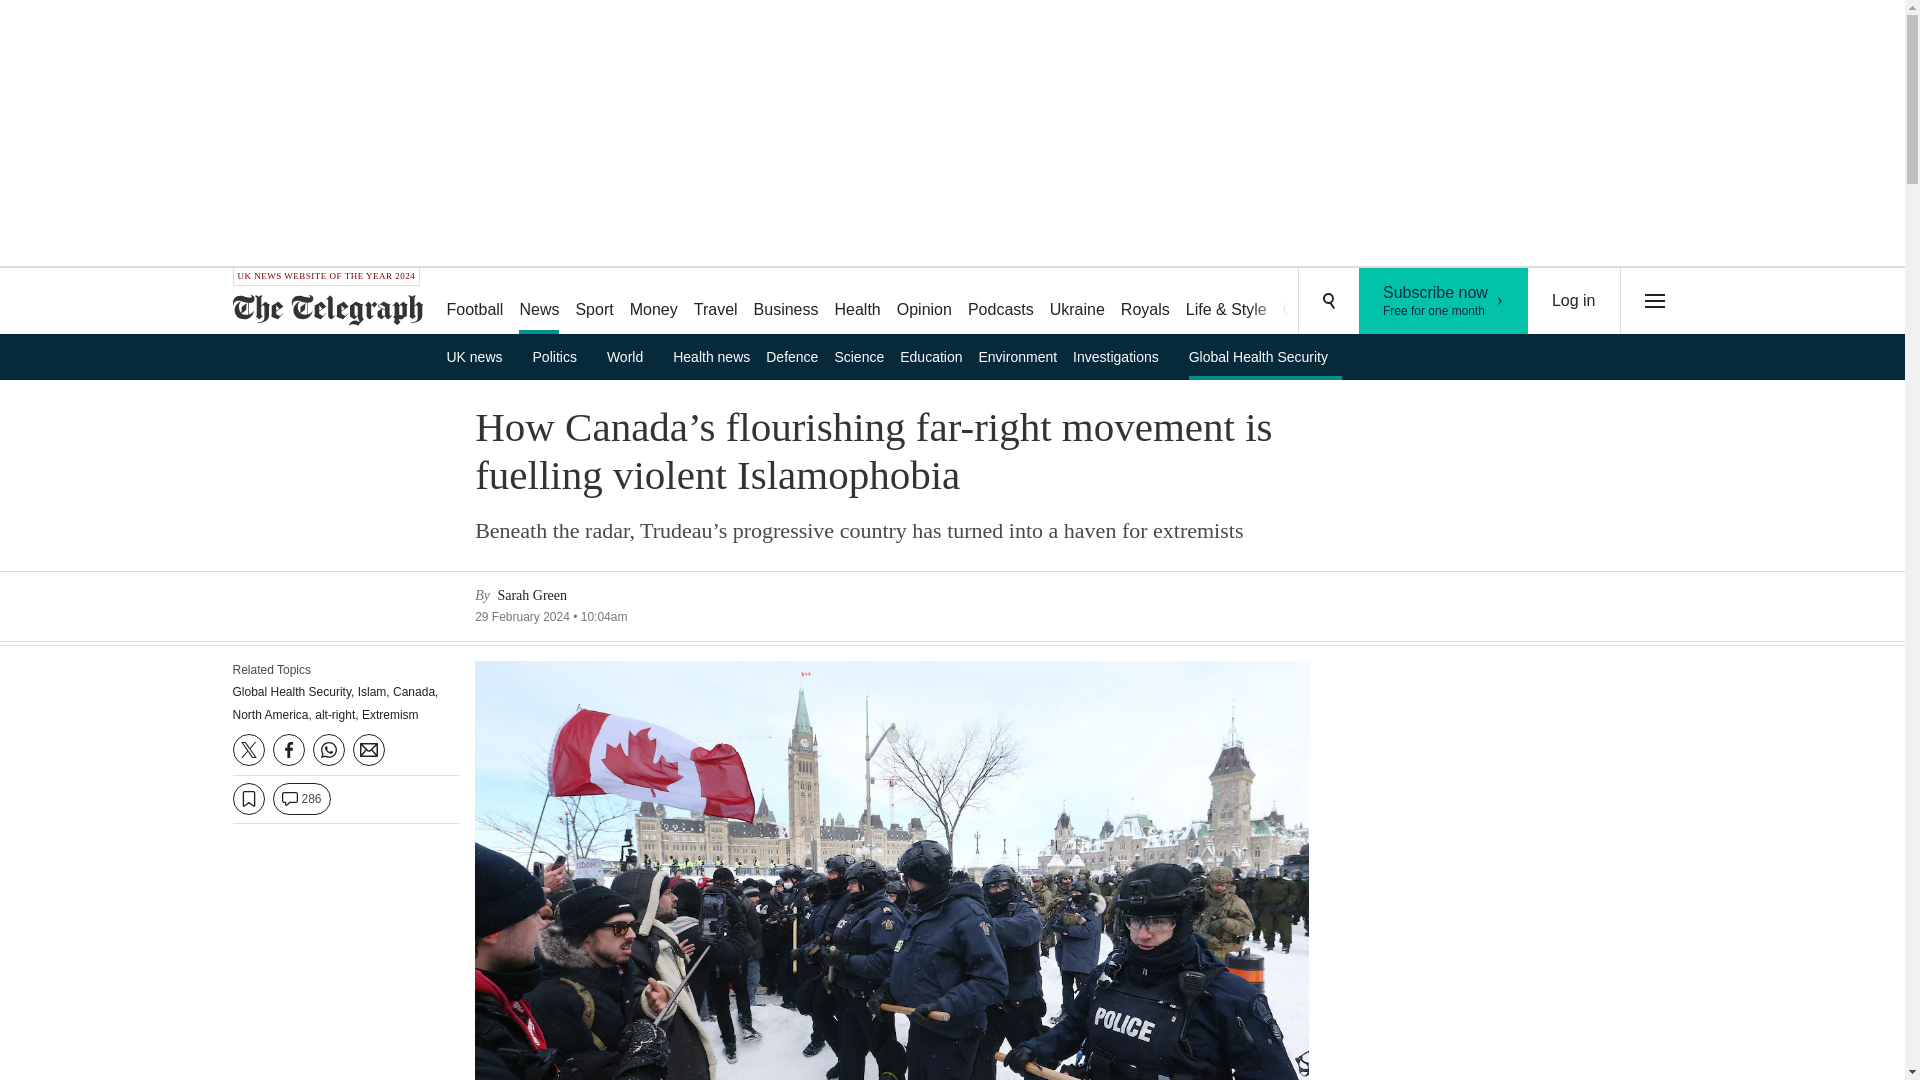 Image resolution: width=1920 pixels, height=1080 pixels. What do you see at coordinates (480, 356) in the screenshot?
I see `Puzzles` at bounding box center [480, 356].